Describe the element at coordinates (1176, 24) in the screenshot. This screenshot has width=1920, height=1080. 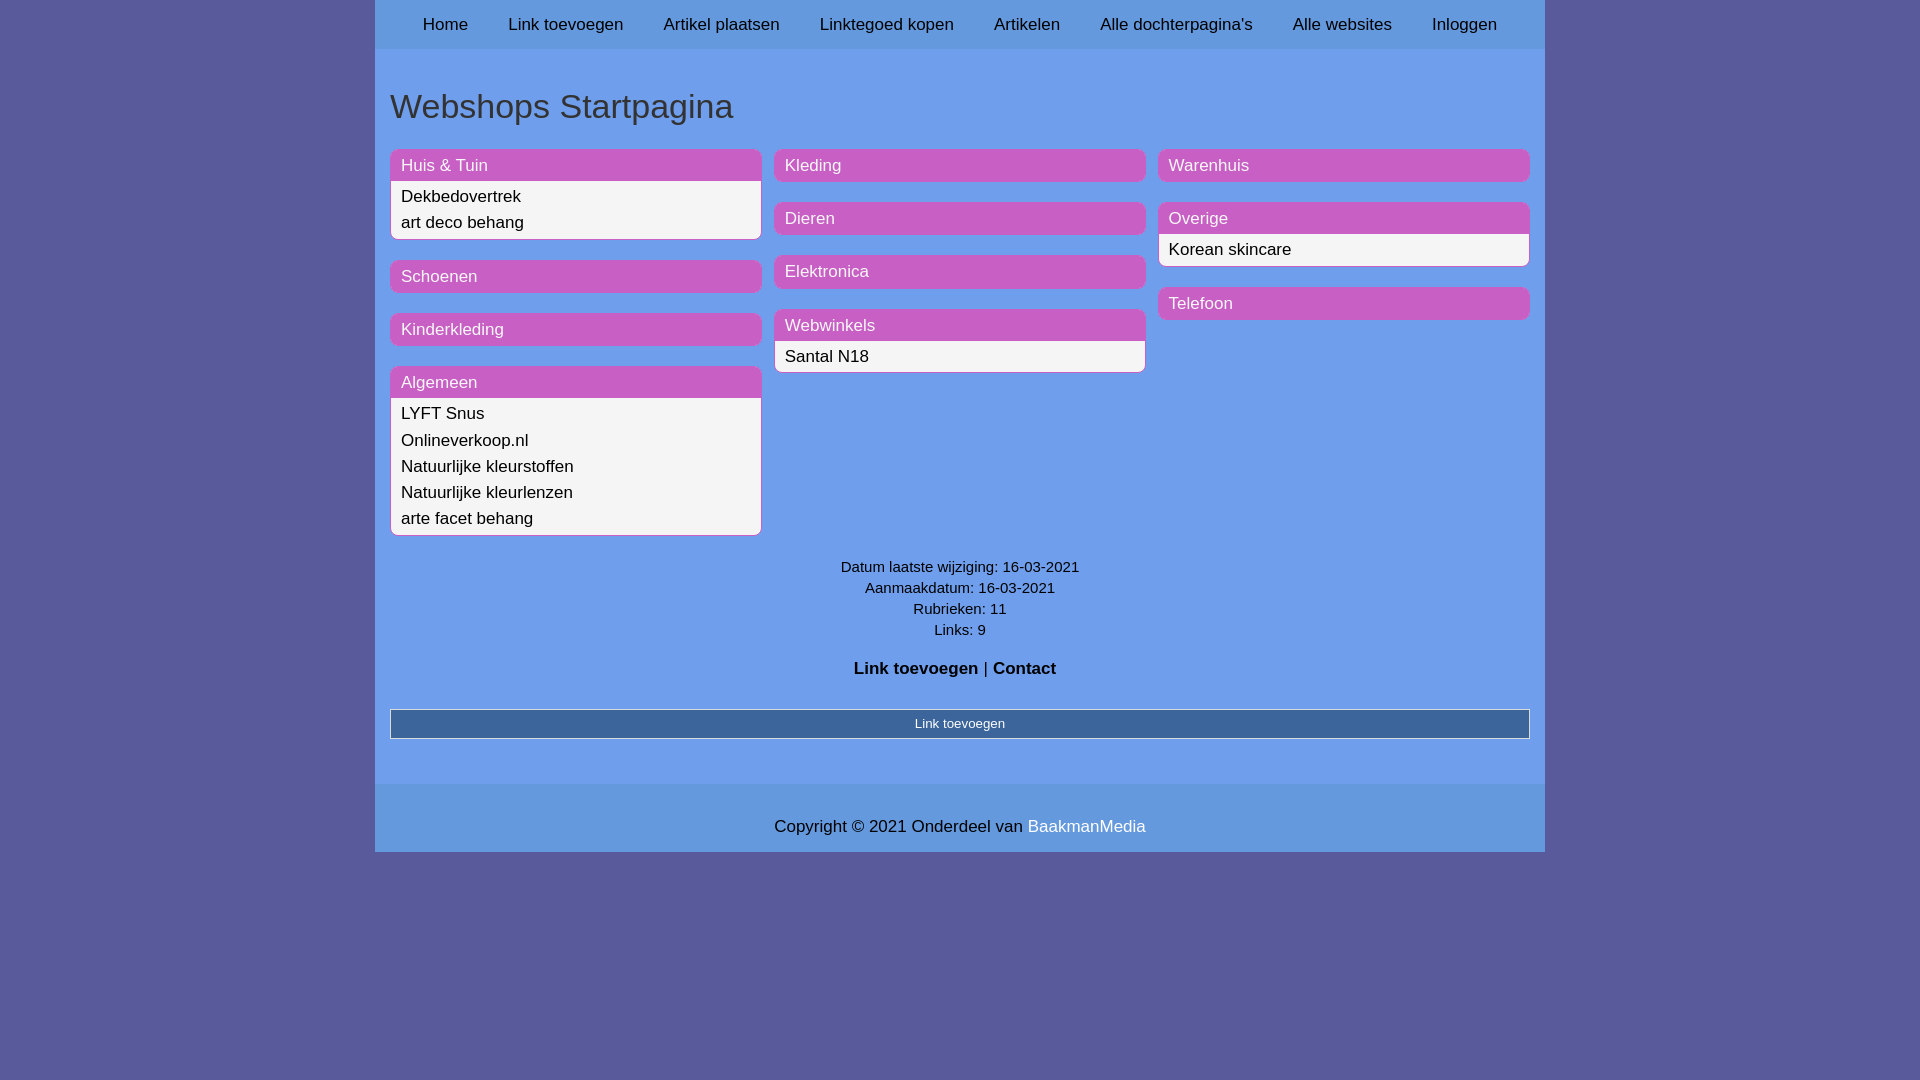
I see `Alle dochterpagina's` at that location.